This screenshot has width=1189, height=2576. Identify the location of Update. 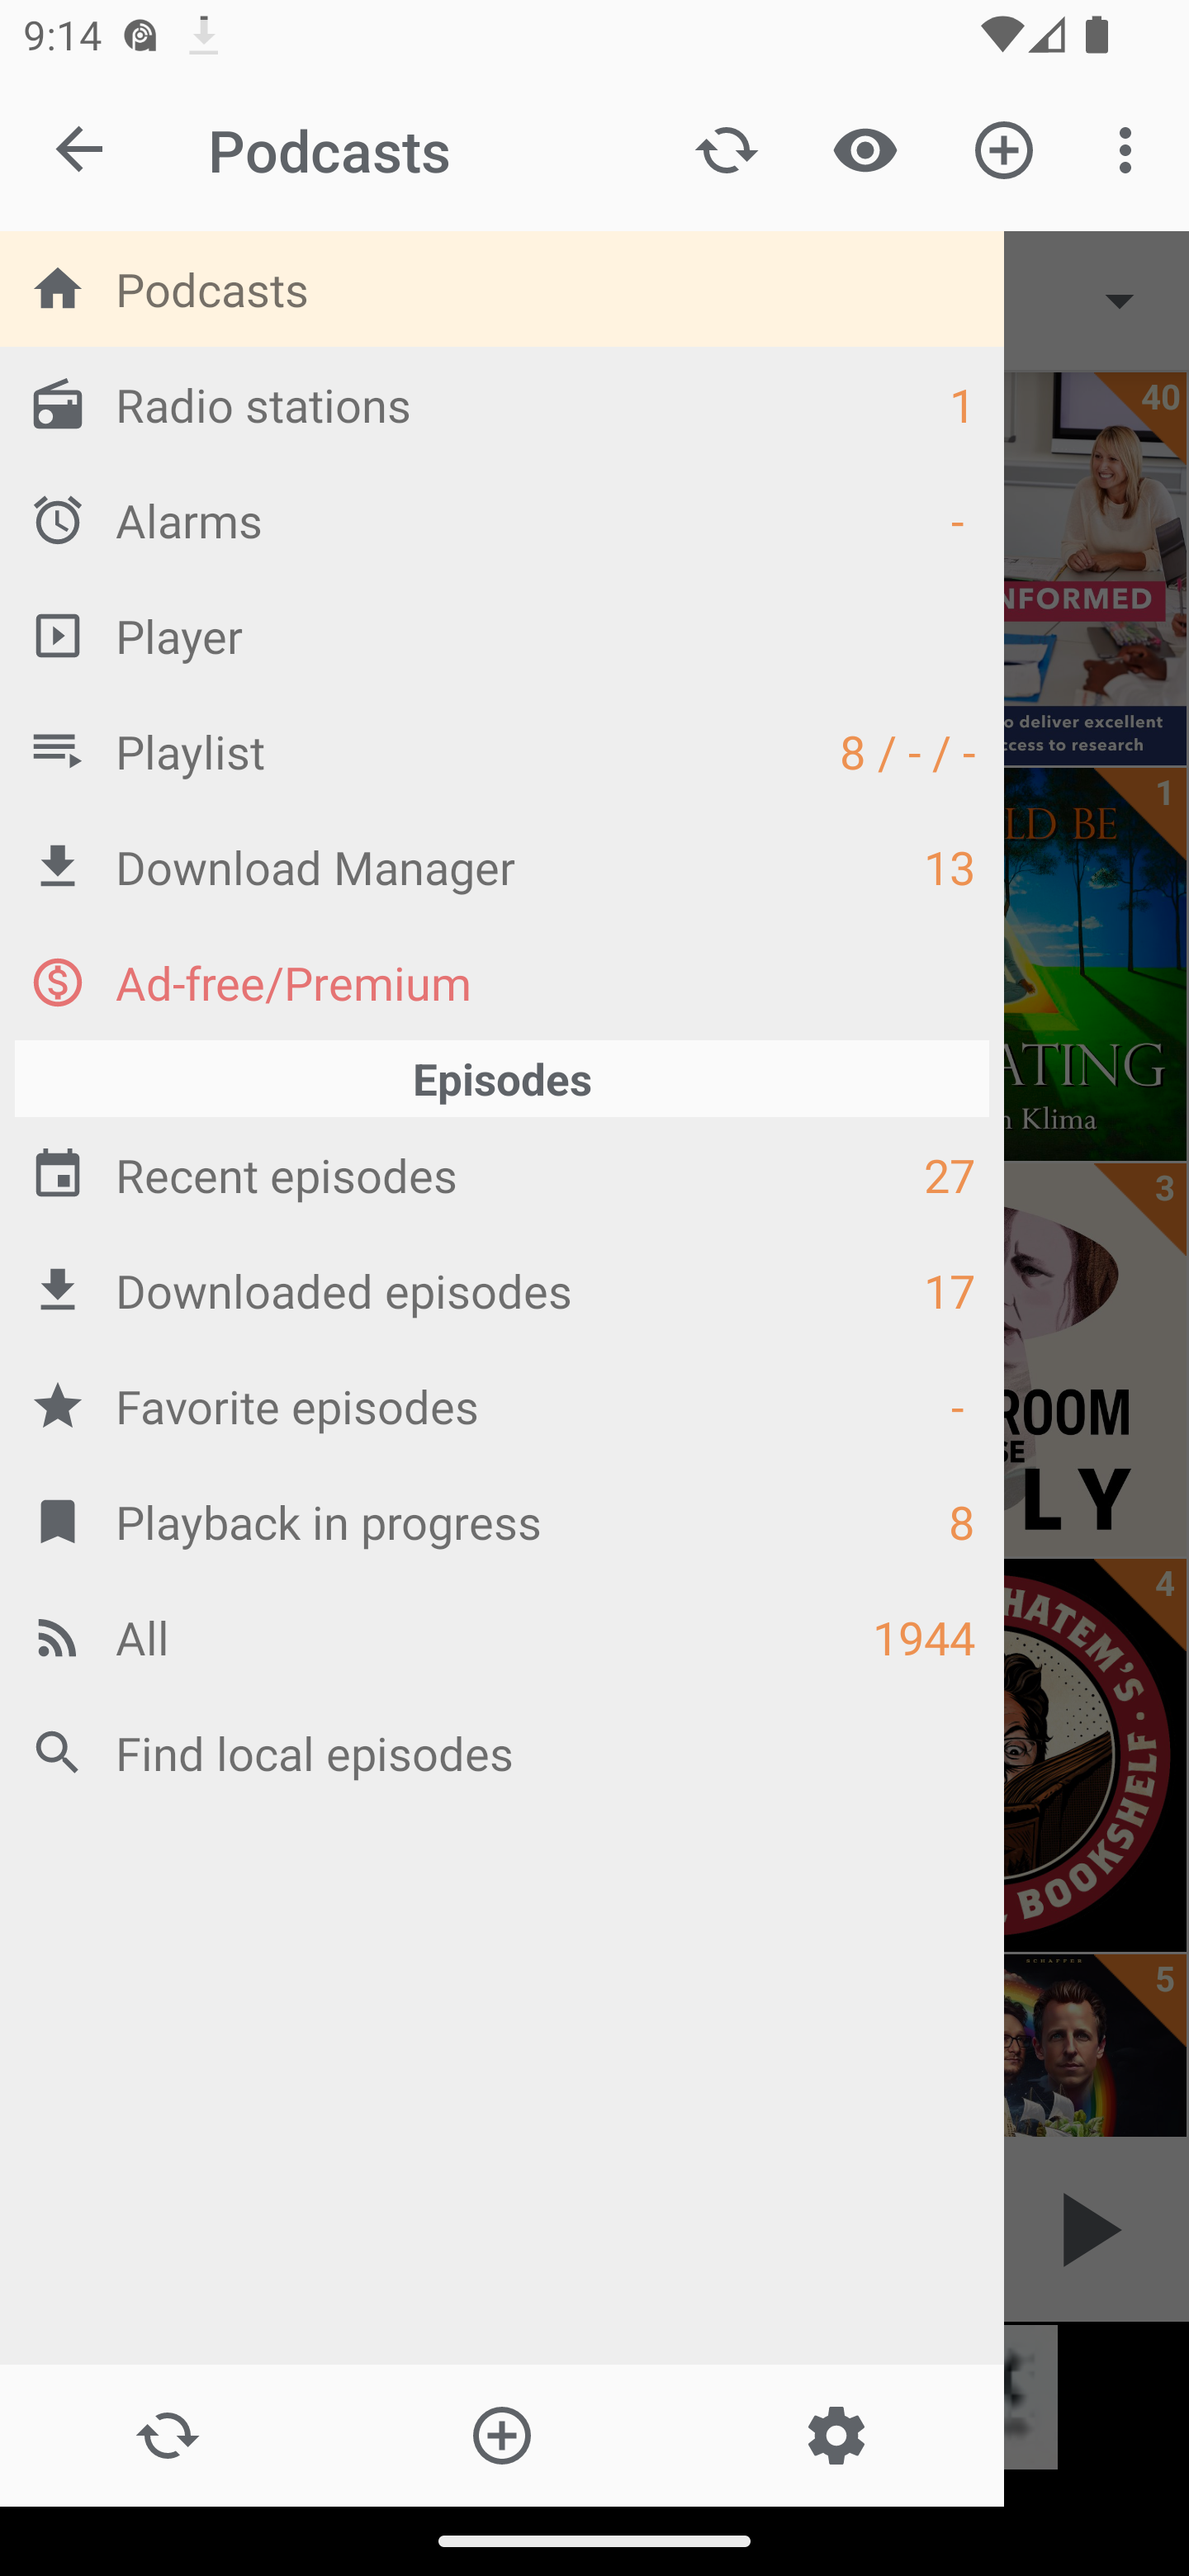
(167, 2436).